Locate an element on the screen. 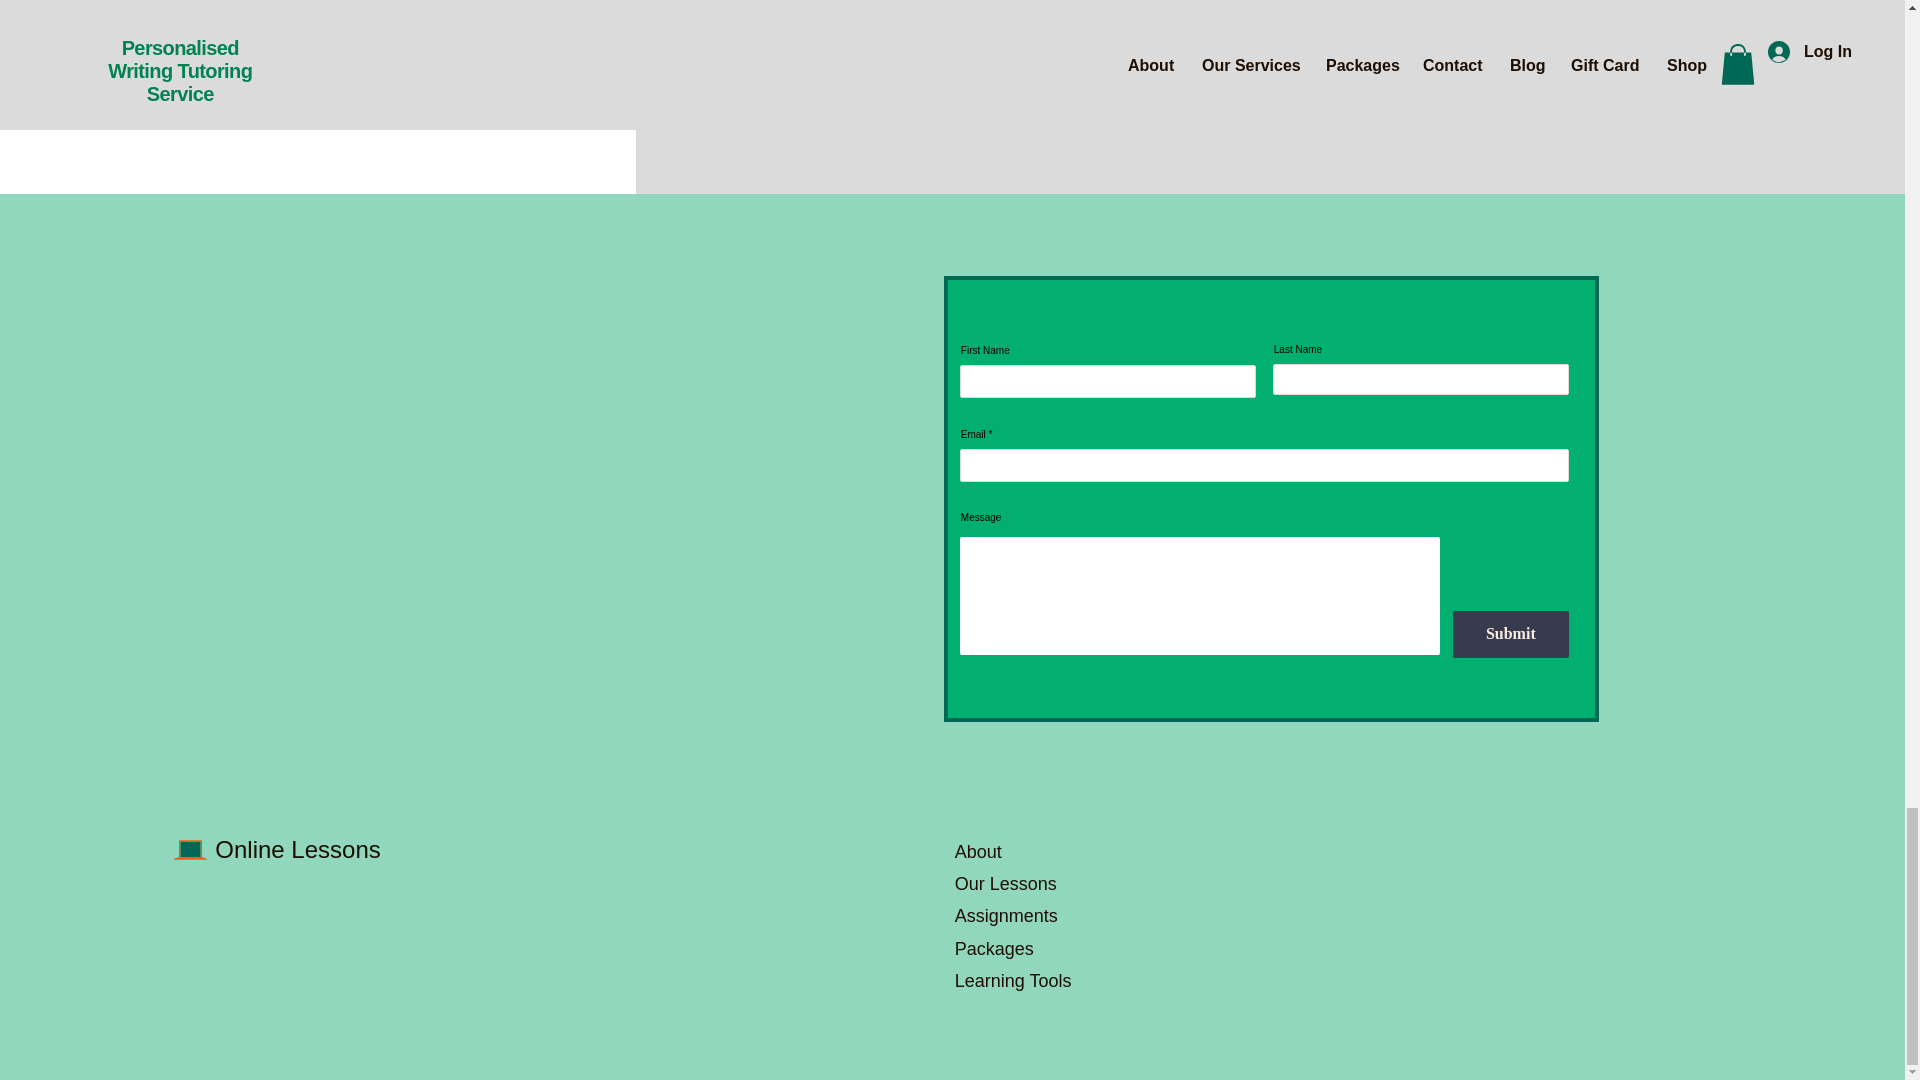 The height and width of the screenshot is (1080, 1920). Assignments is located at coordinates (1006, 916).